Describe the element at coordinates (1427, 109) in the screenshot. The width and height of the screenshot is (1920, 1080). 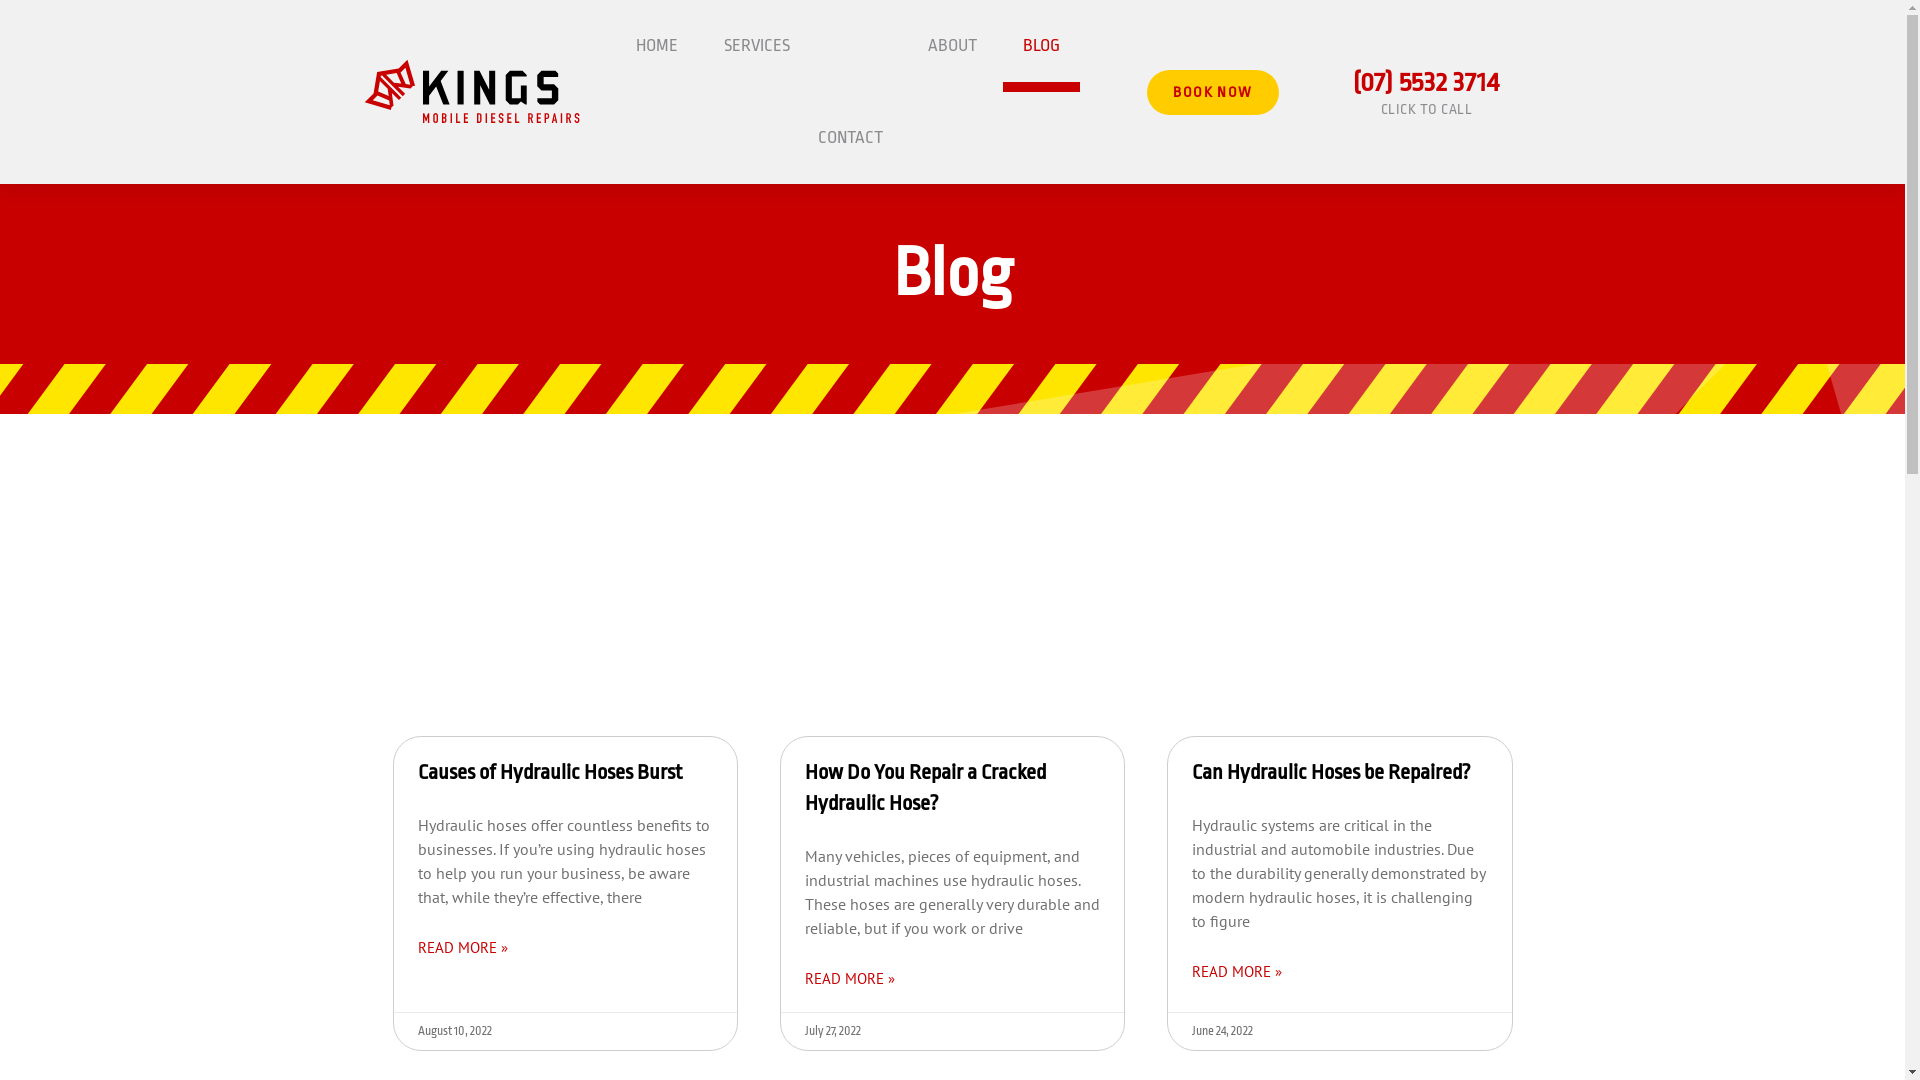
I see `CLICK TO CALL` at that location.